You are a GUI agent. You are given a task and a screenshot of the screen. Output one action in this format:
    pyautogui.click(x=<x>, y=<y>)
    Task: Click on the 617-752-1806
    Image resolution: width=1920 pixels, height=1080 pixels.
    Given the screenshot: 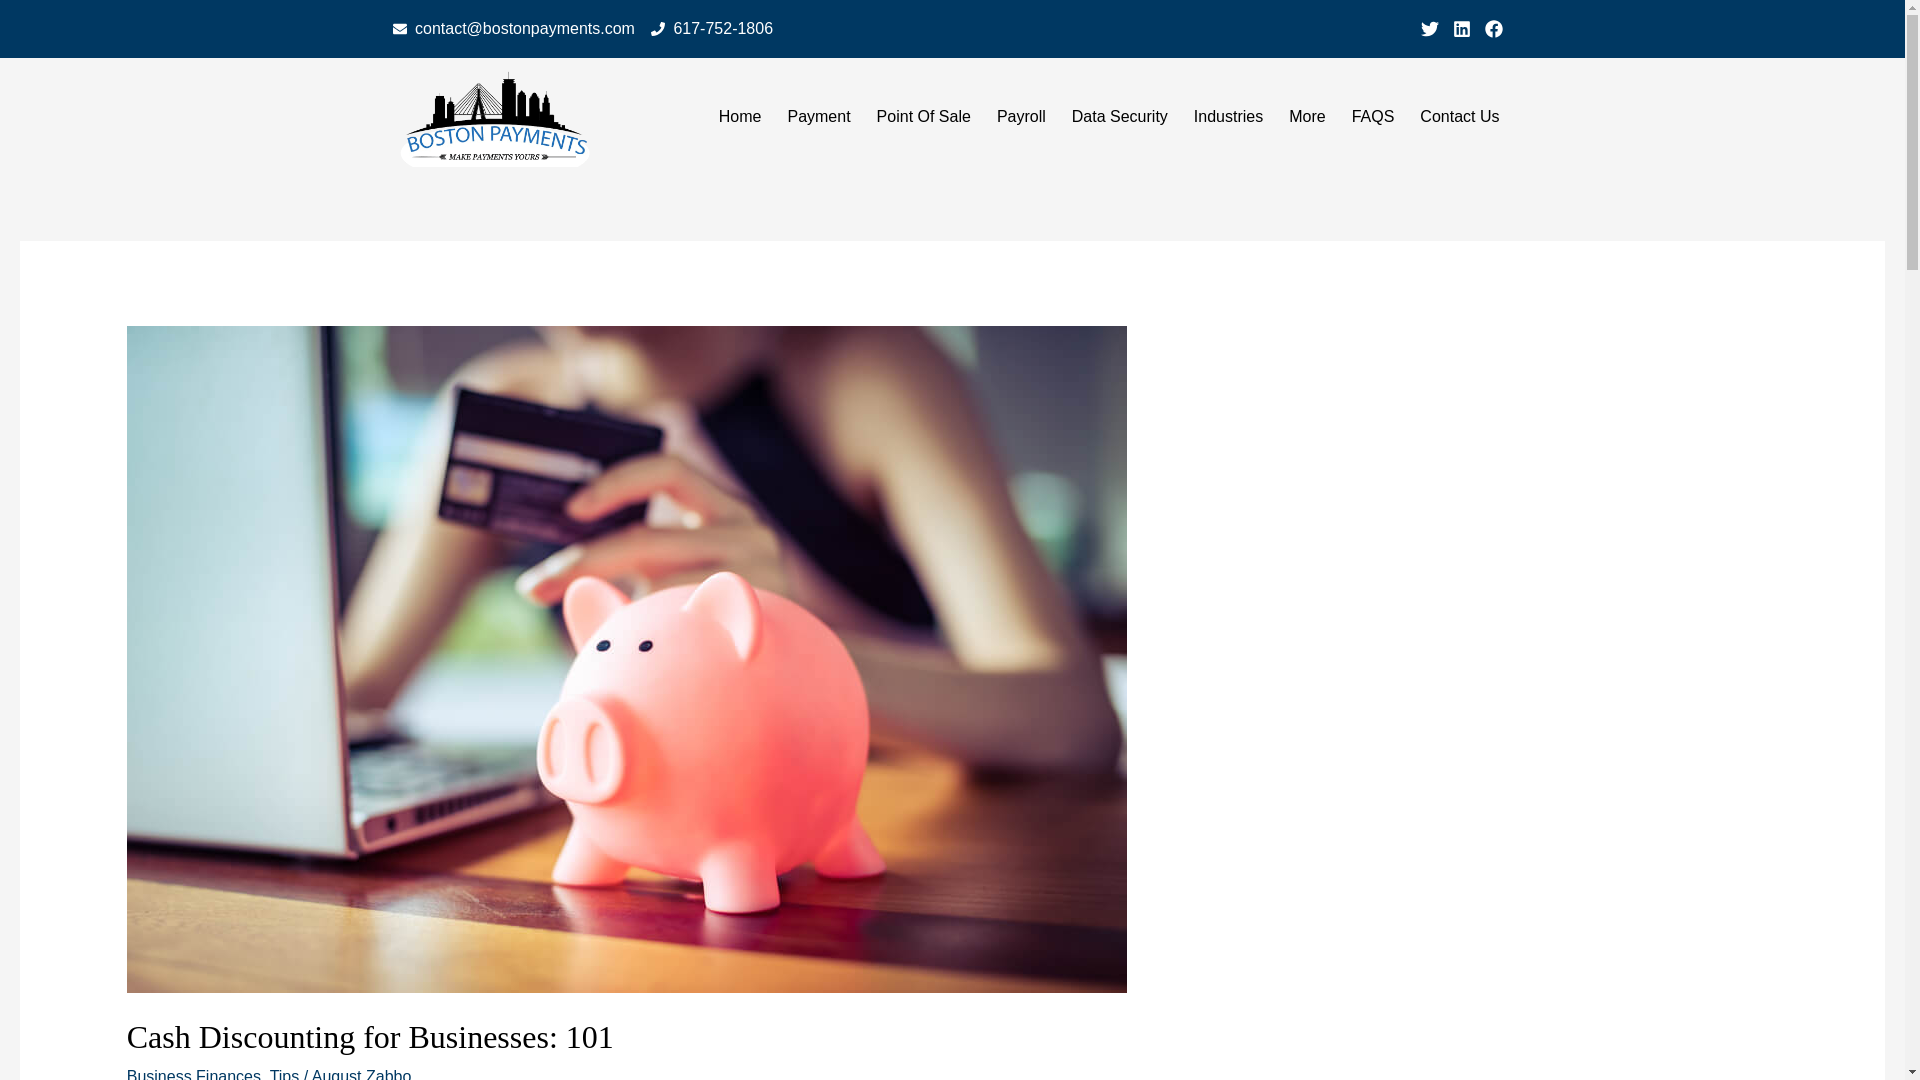 What is the action you would take?
    pyautogui.click(x=712, y=29)
    